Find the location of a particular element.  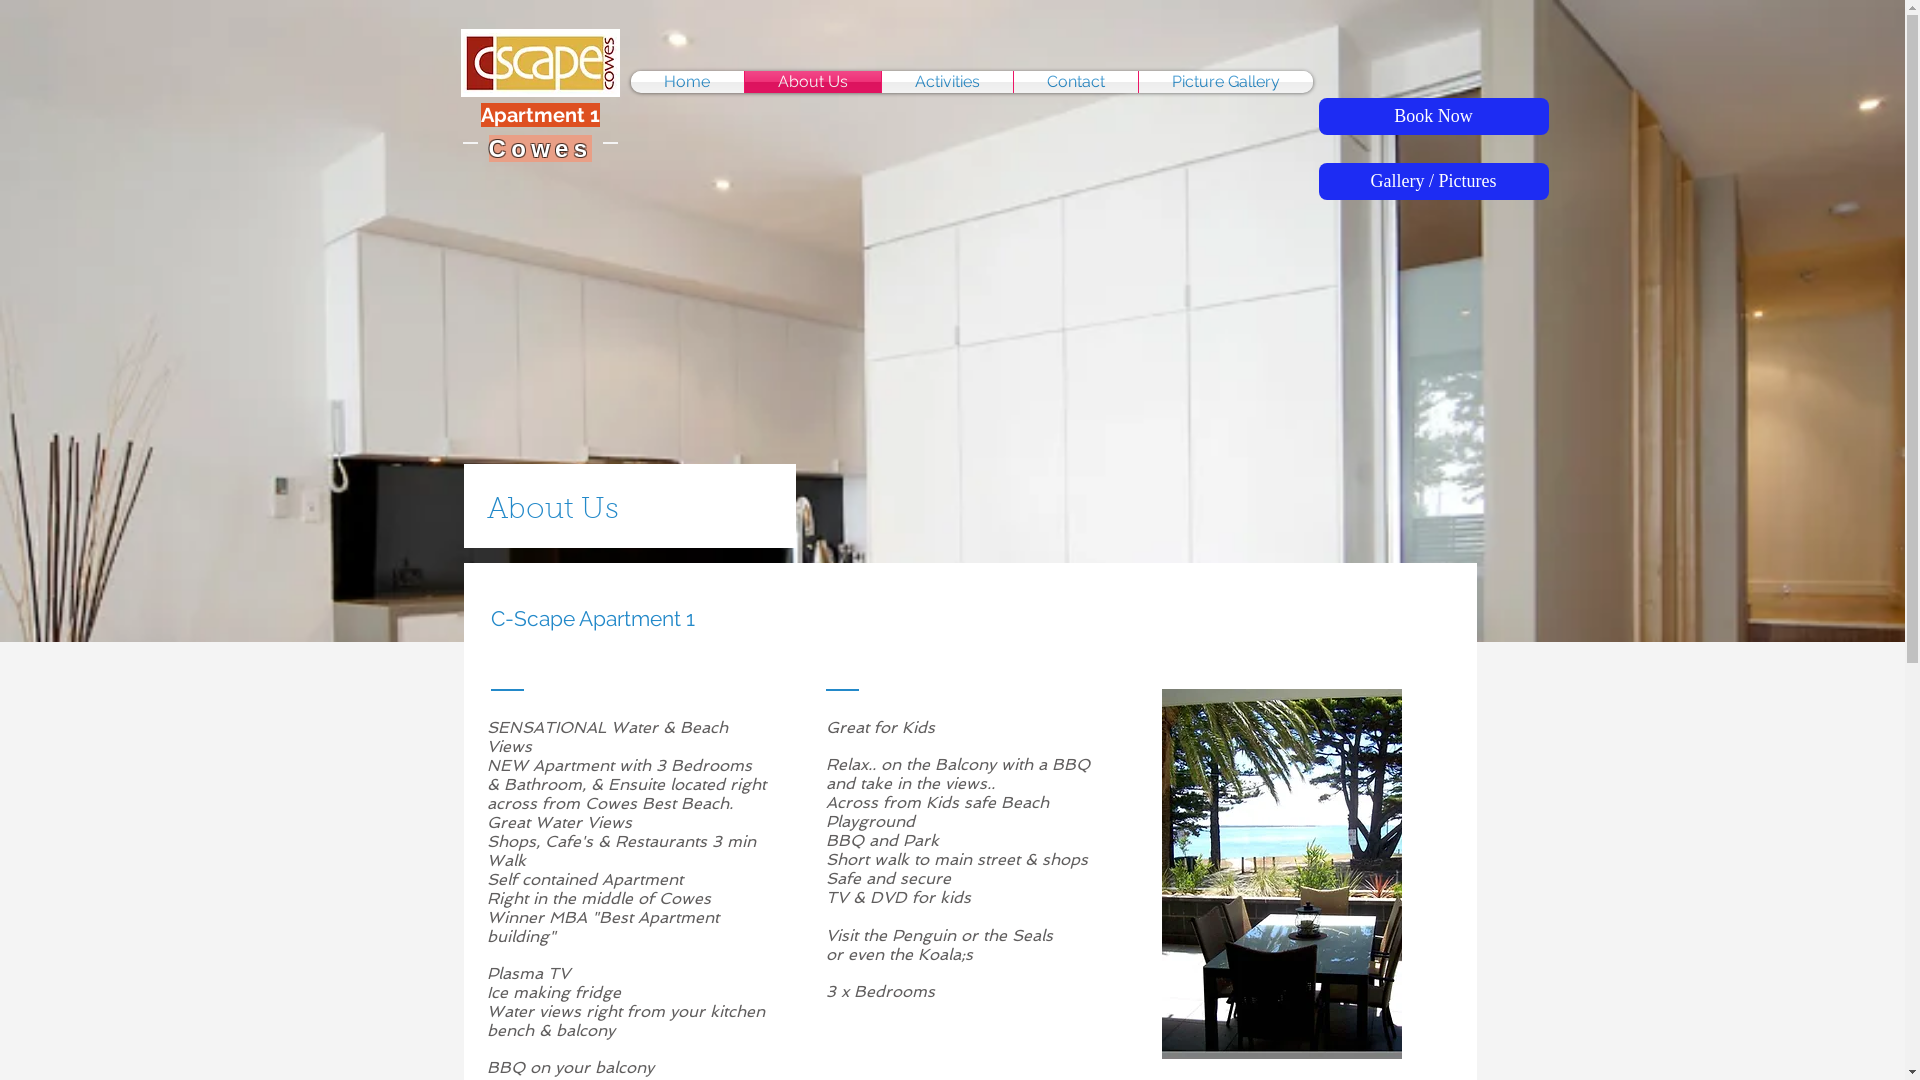

Picture Gallery is located at coordinates (1225, 82).